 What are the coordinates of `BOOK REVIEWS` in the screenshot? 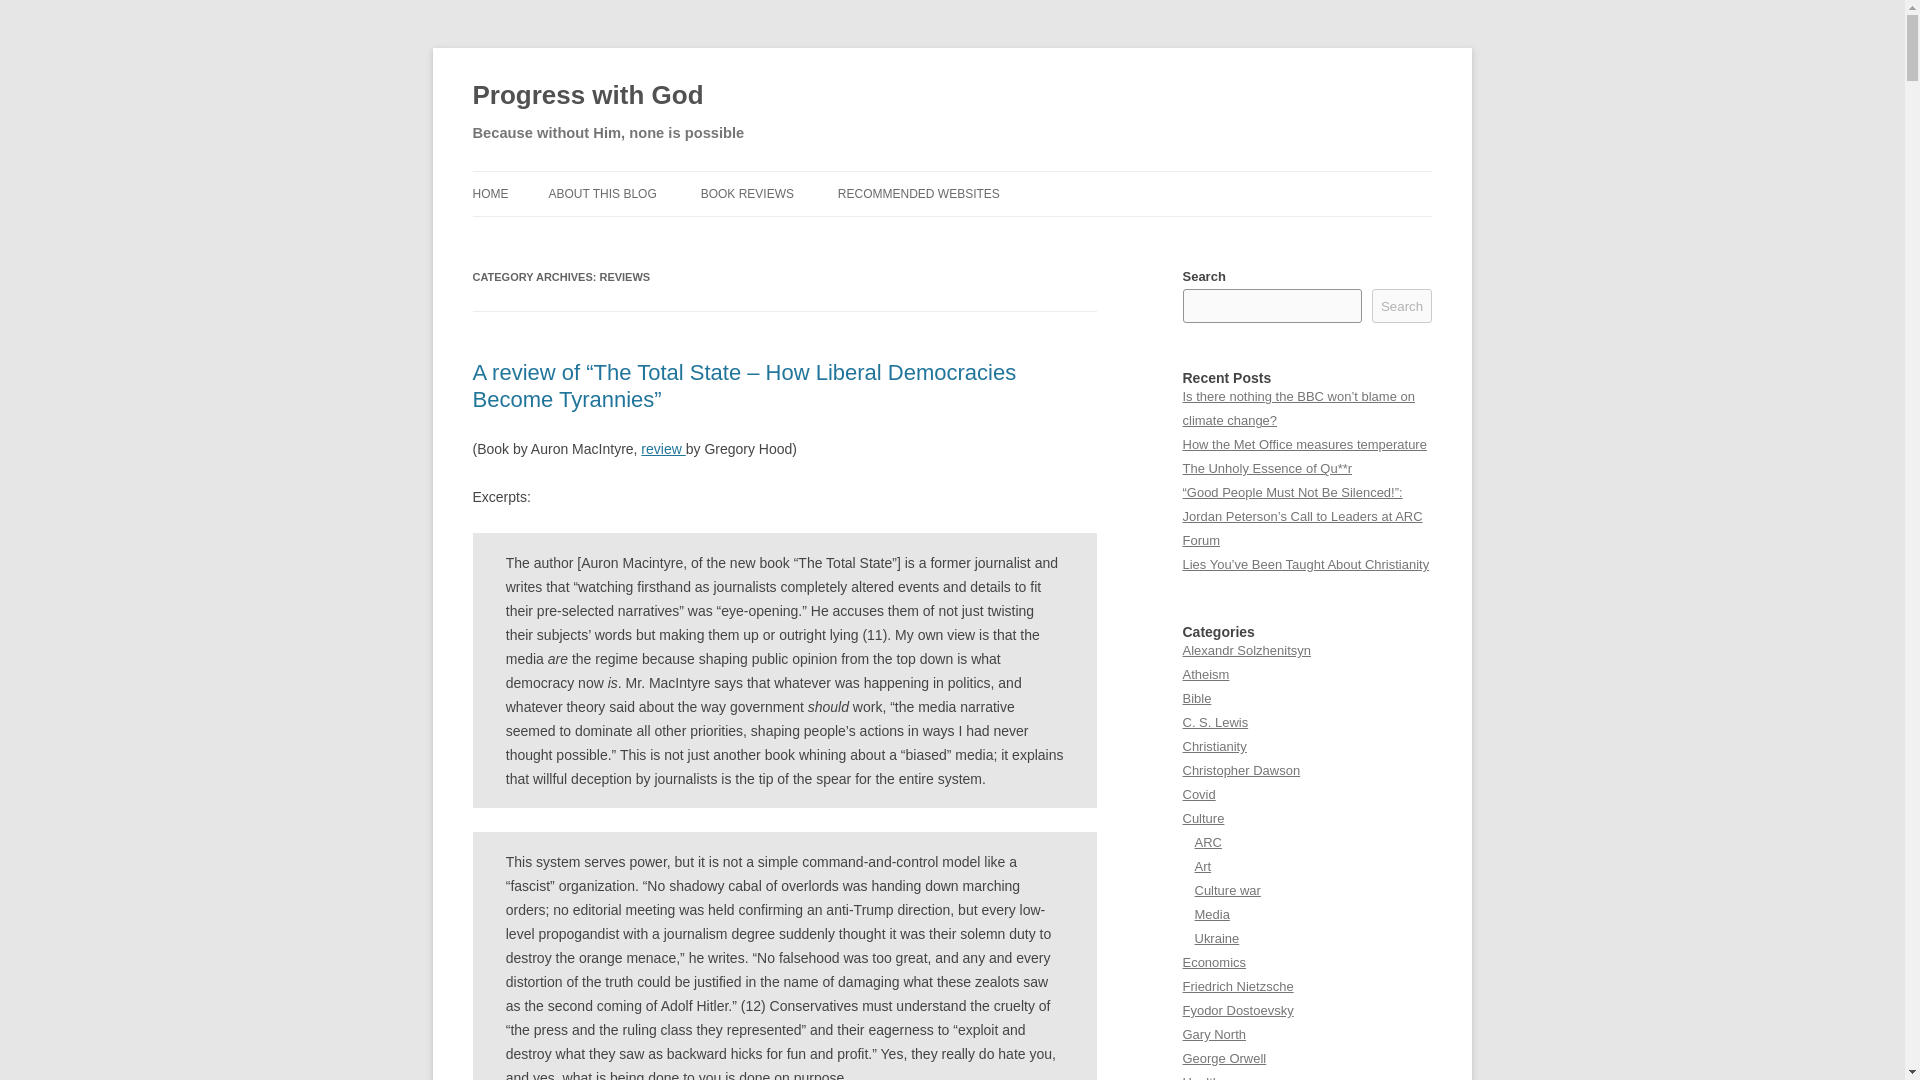 It's located at (747, 194).